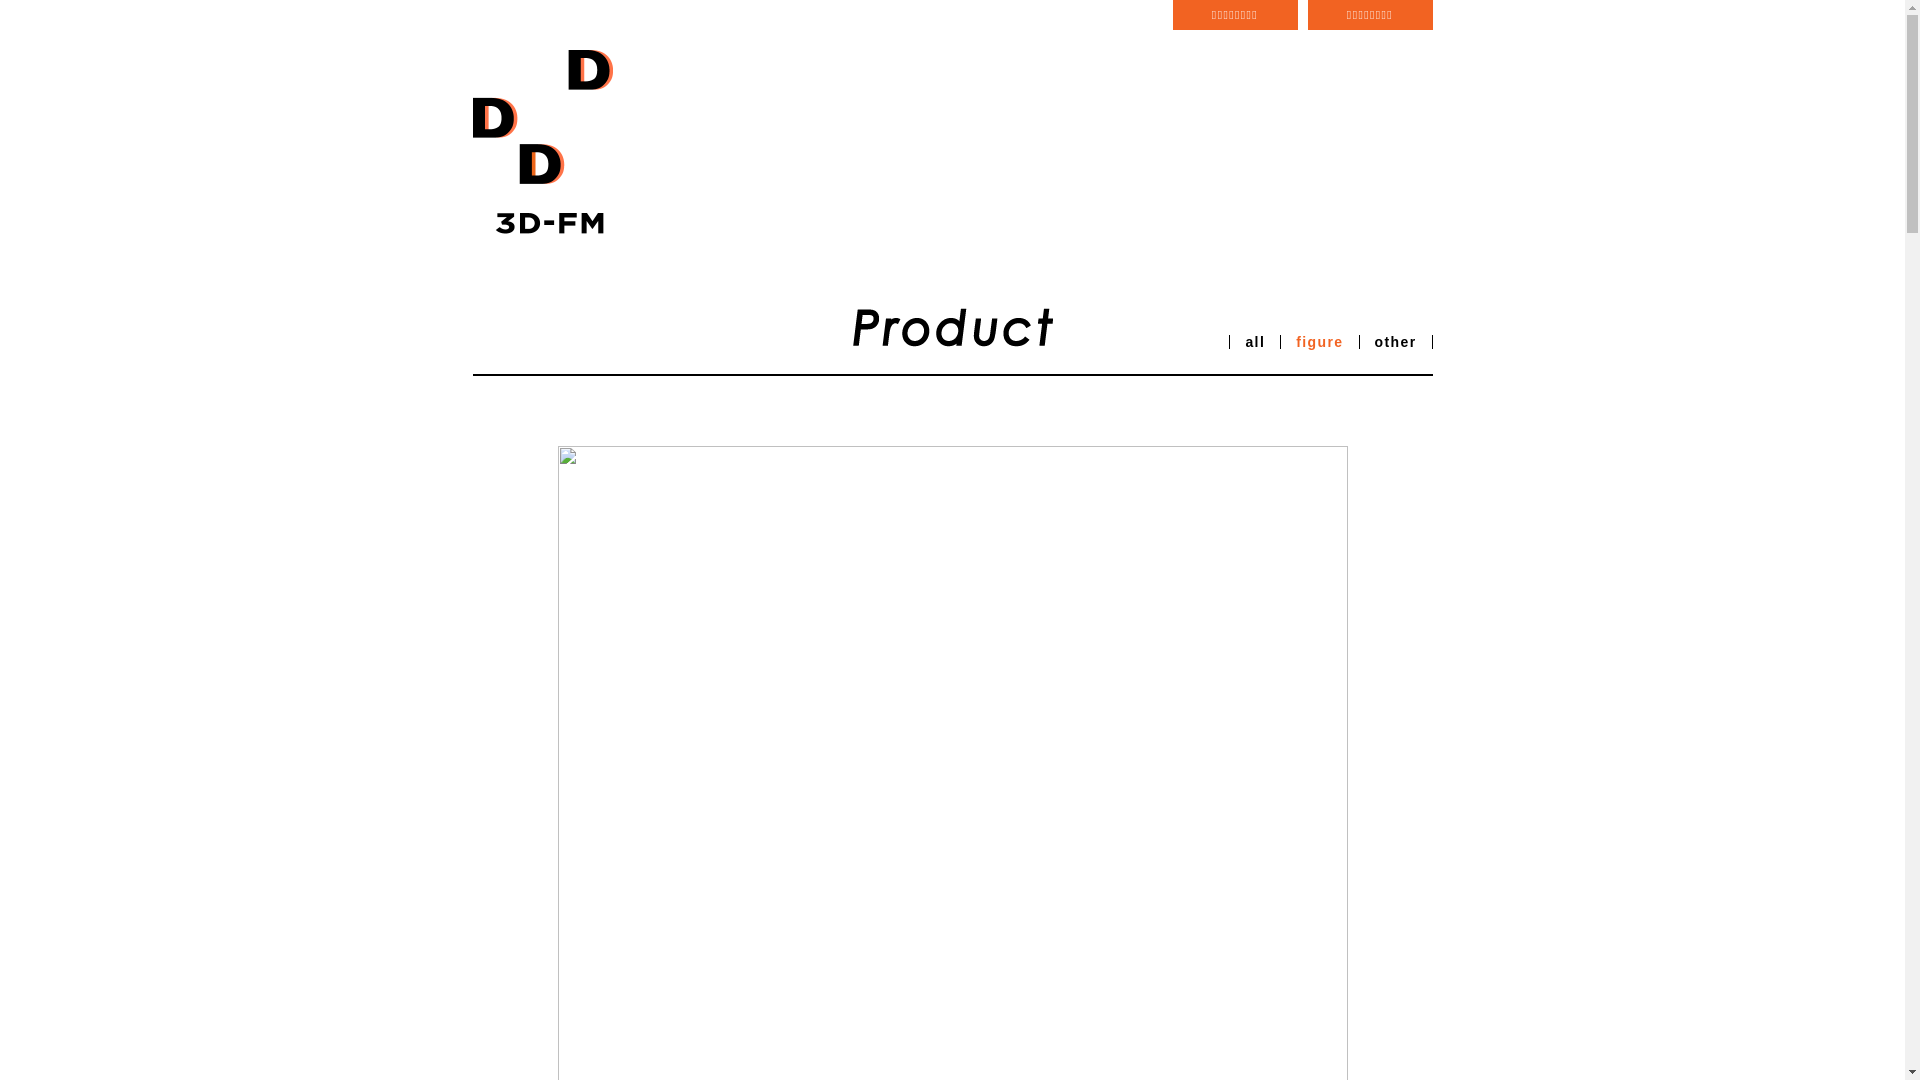  What do you see at coordinates (1314, 132) in the screenshot?
I see `Blog` at bounding box center [1314, 132].